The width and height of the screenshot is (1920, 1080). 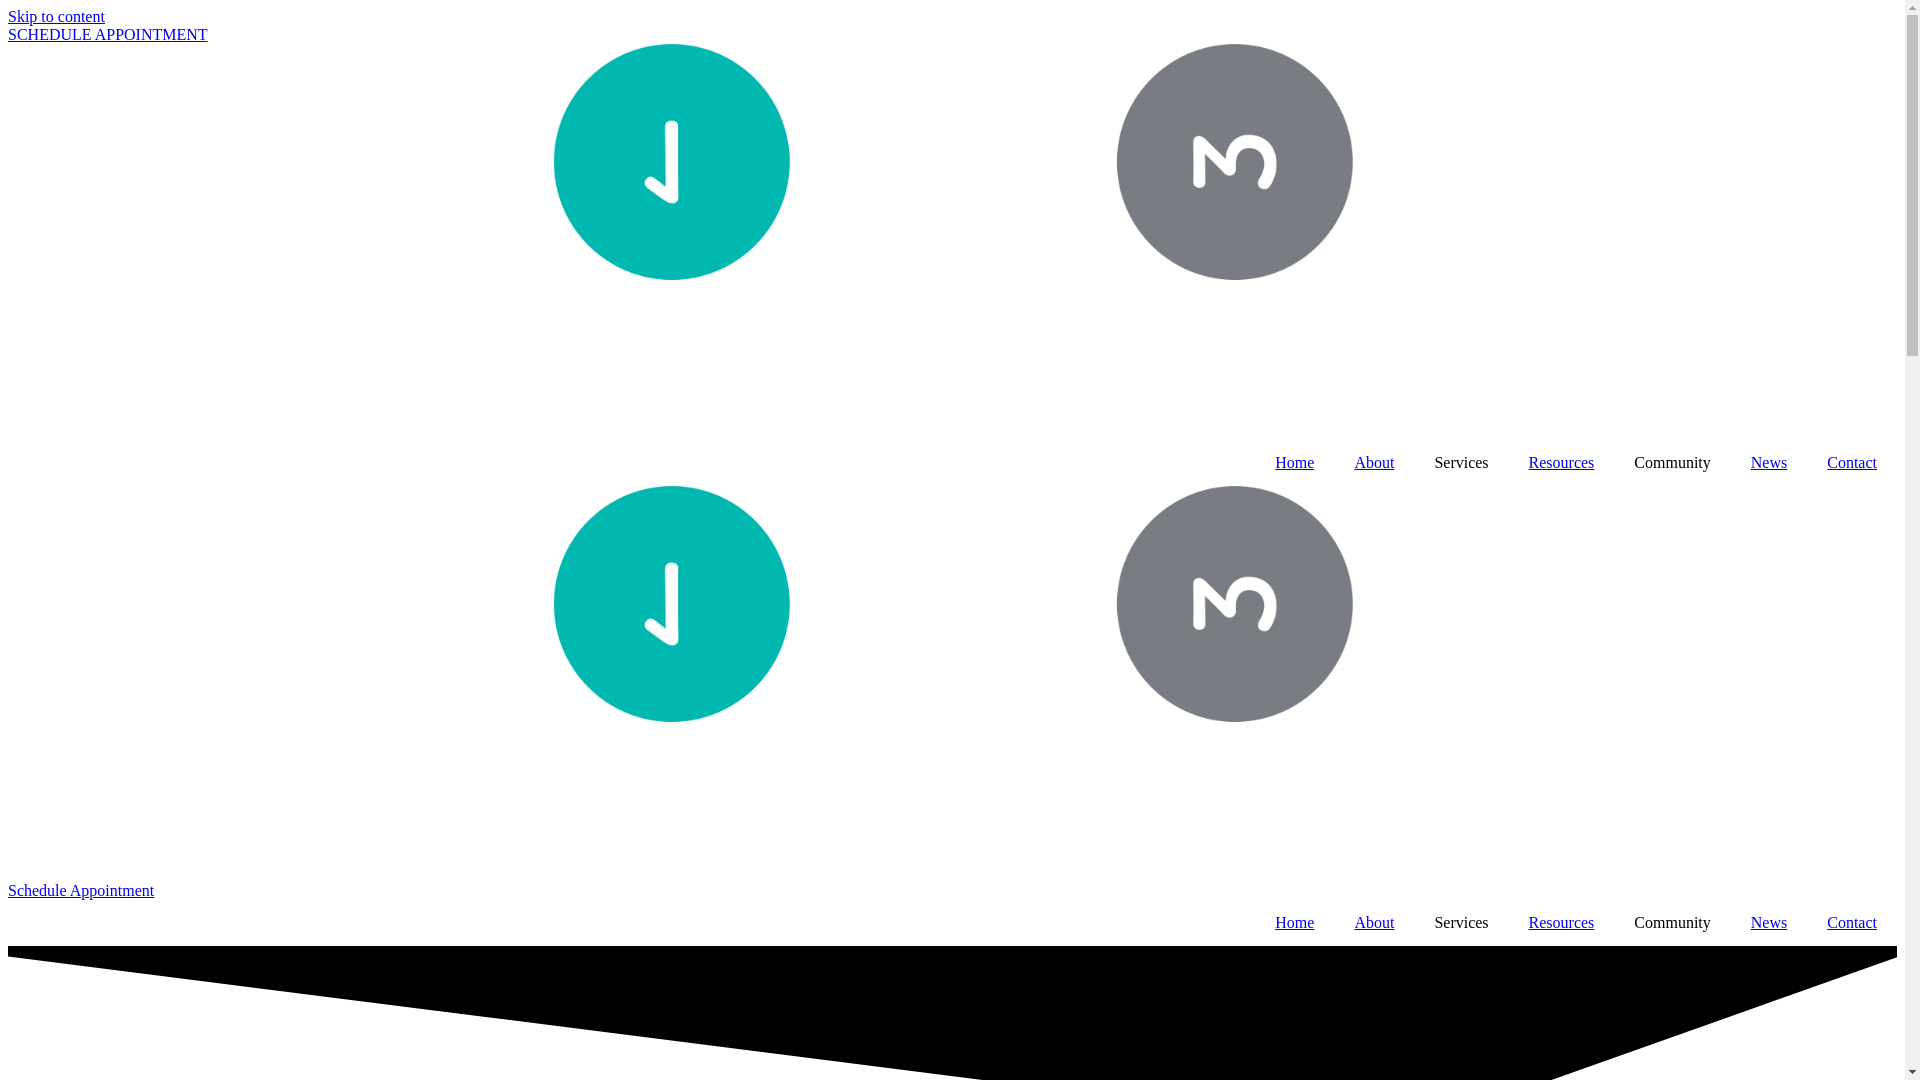 What do you see at coordinates (1461, 923) in the screenshot?
I see `Services` at bounding box center [1461, 923].